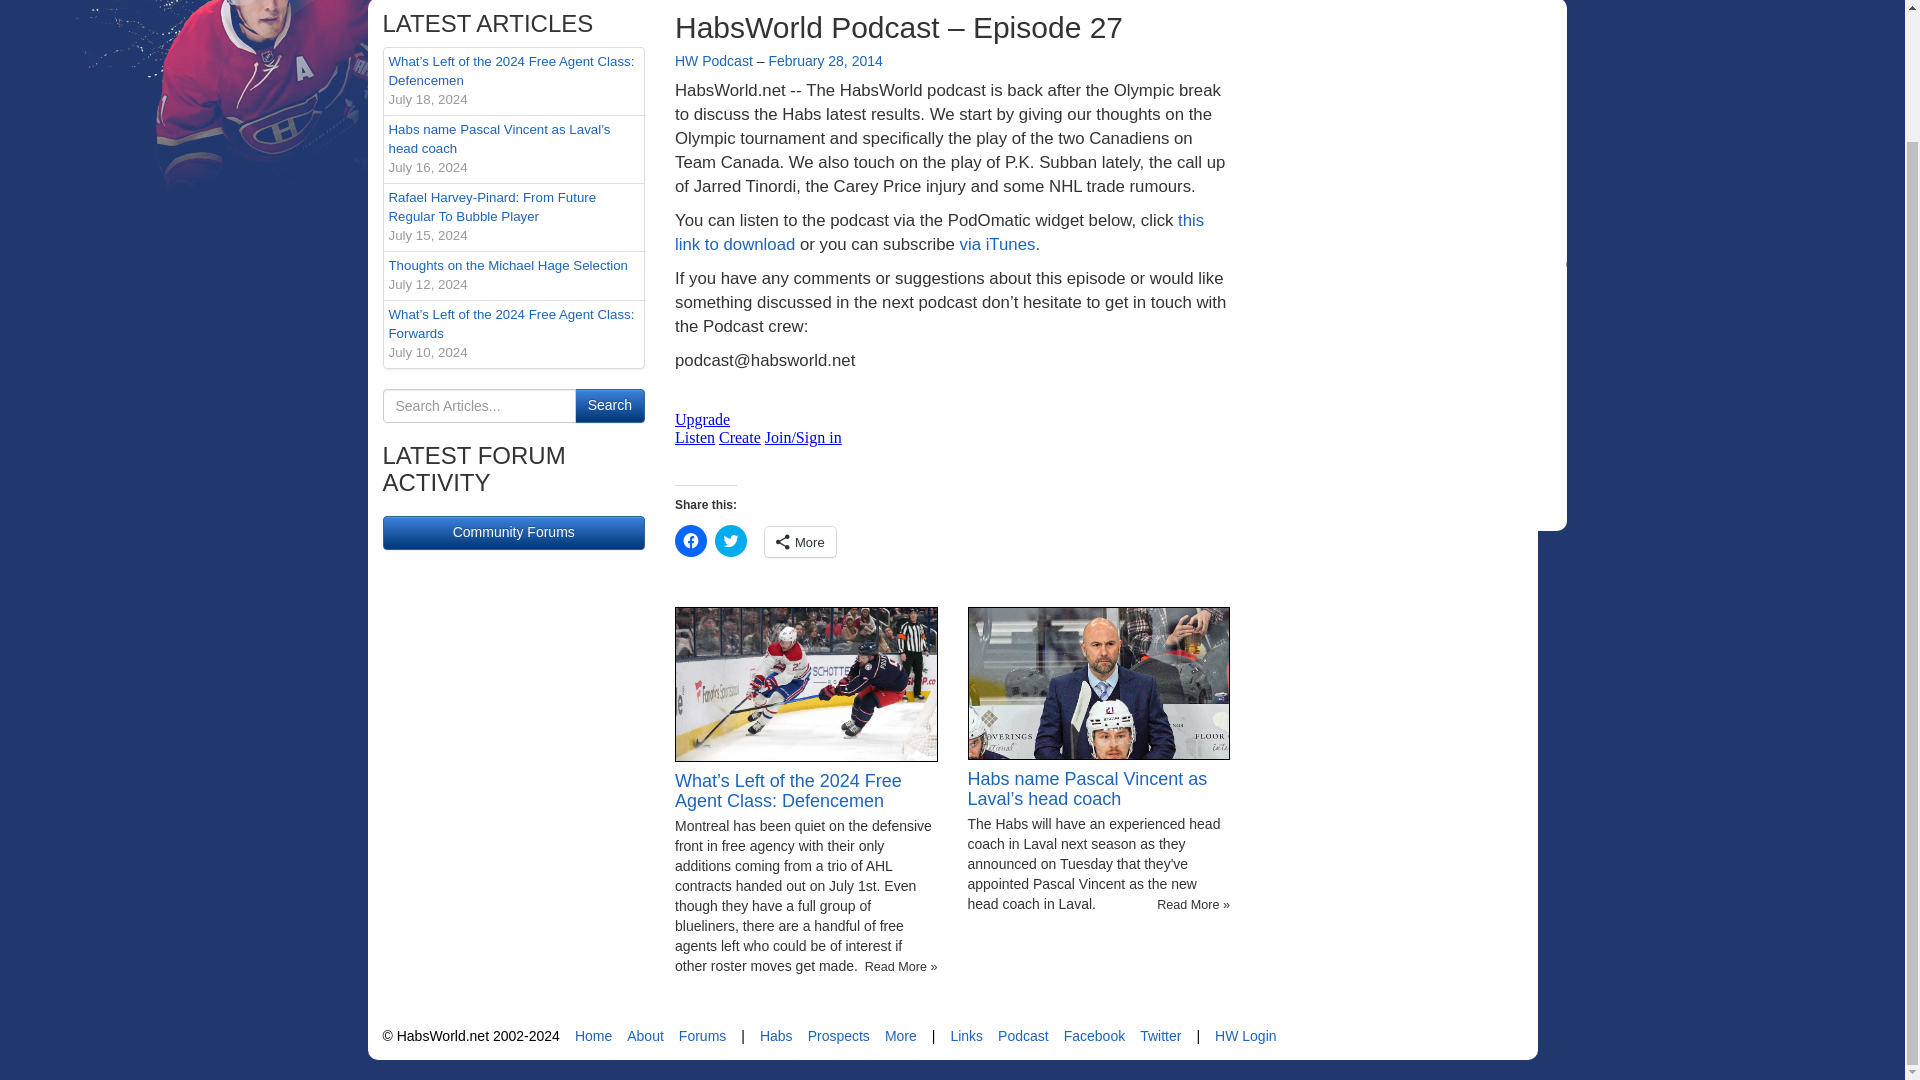  I want to click on Click to share on Facebook, so click(690, 540).